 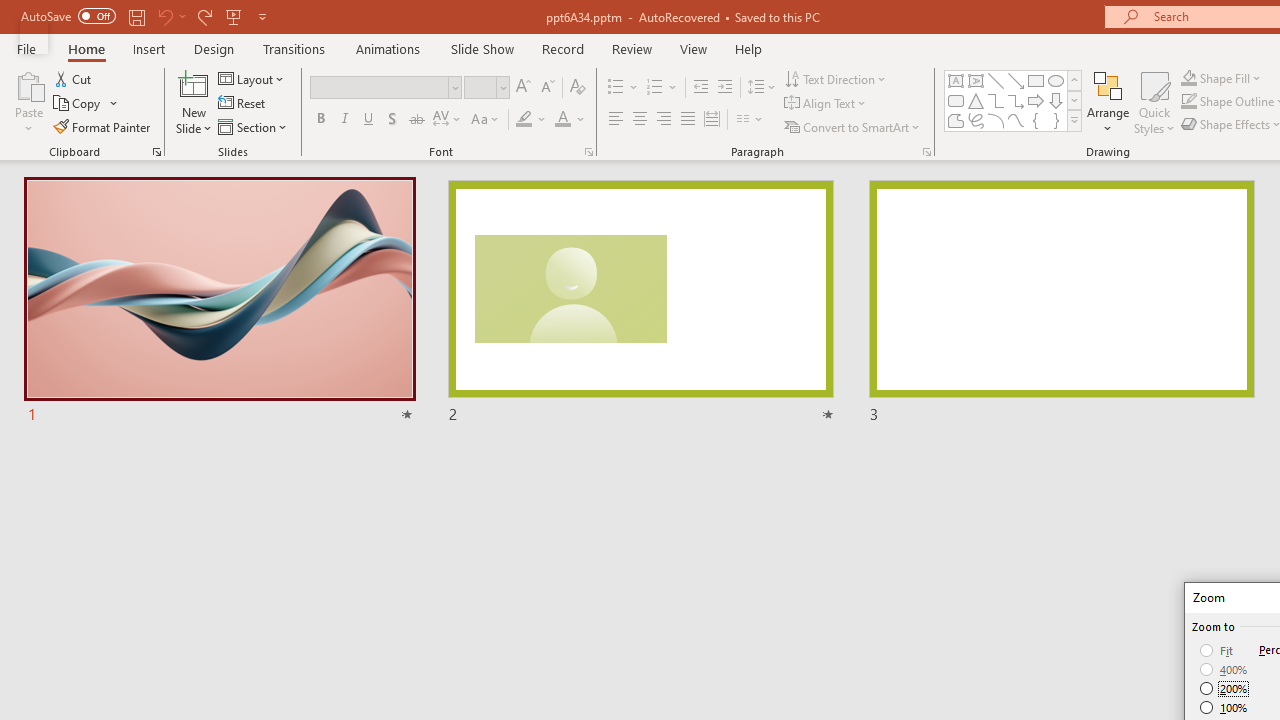 What do you see at coordinates (254, 126) in the screenshot?
I see `Section` at bounding box center [254, 126].